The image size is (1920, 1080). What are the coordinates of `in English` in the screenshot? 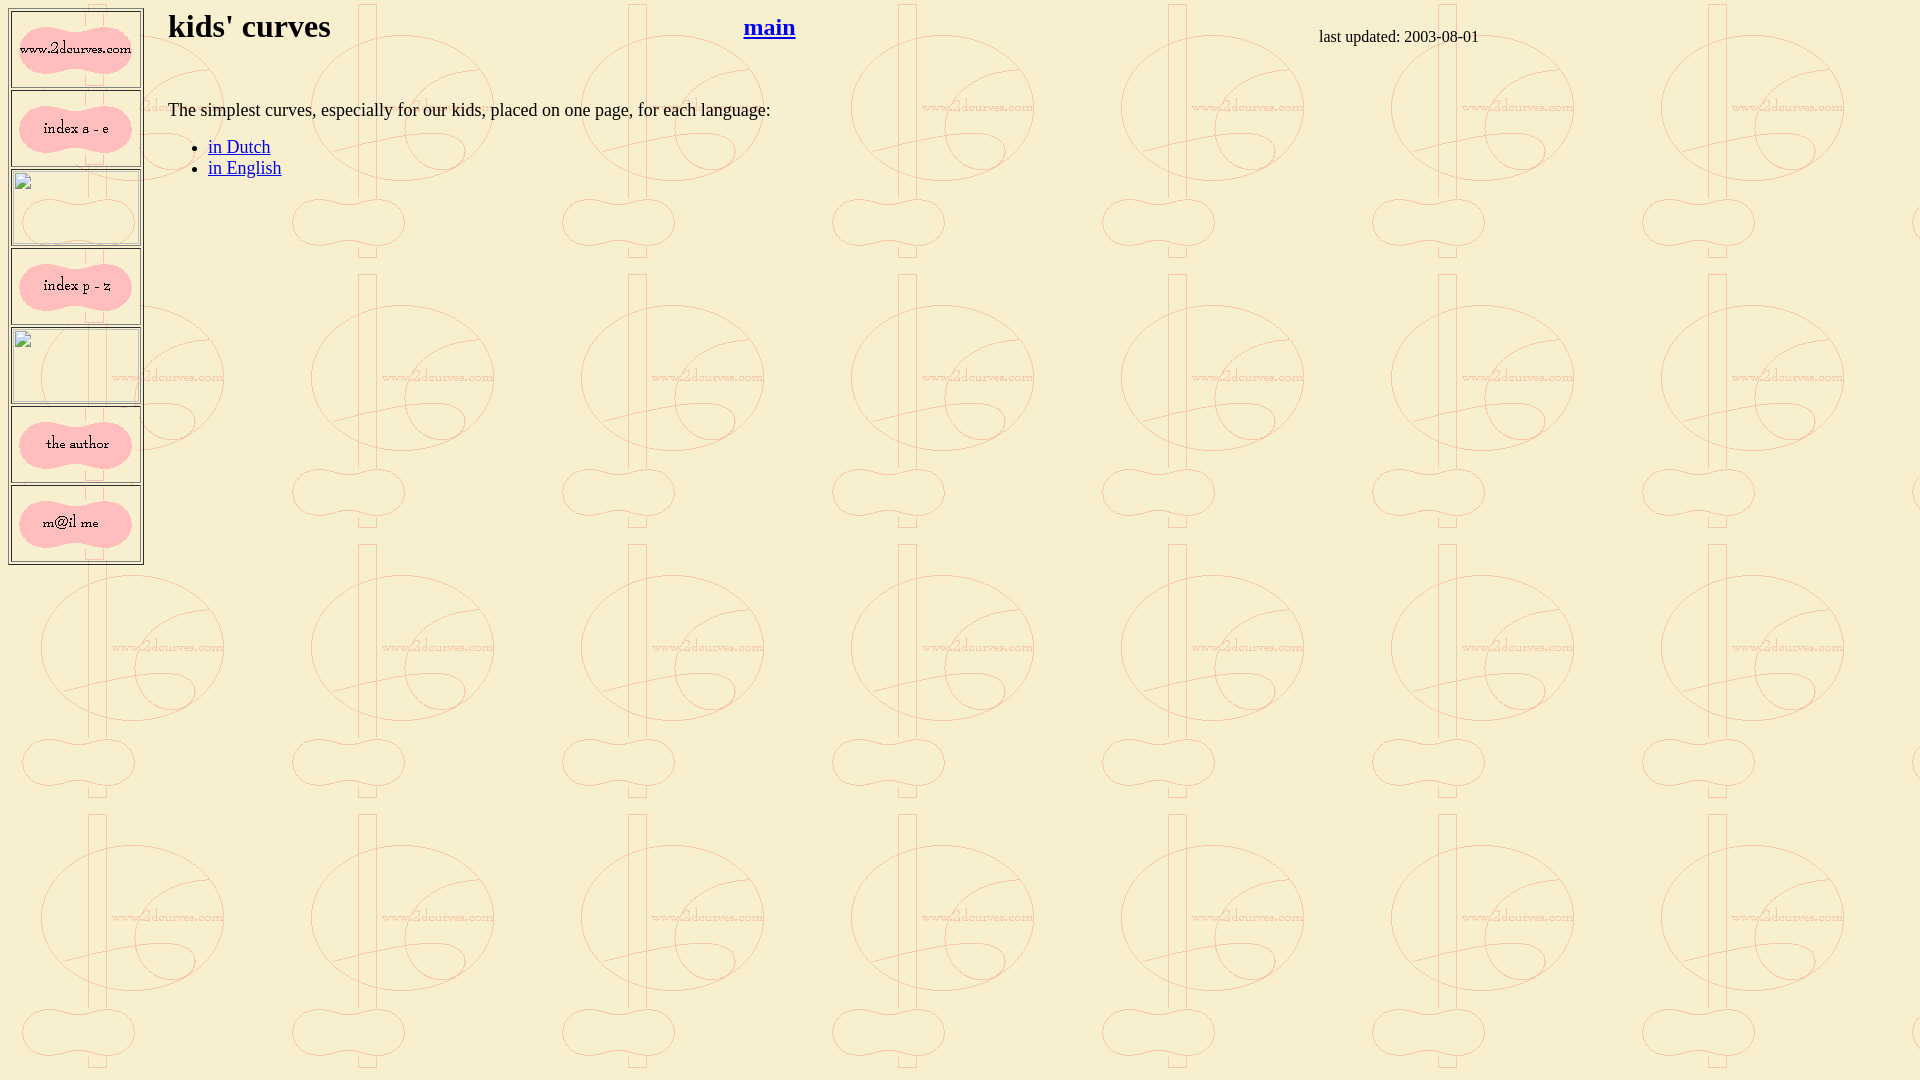 It's located at (245, 168).